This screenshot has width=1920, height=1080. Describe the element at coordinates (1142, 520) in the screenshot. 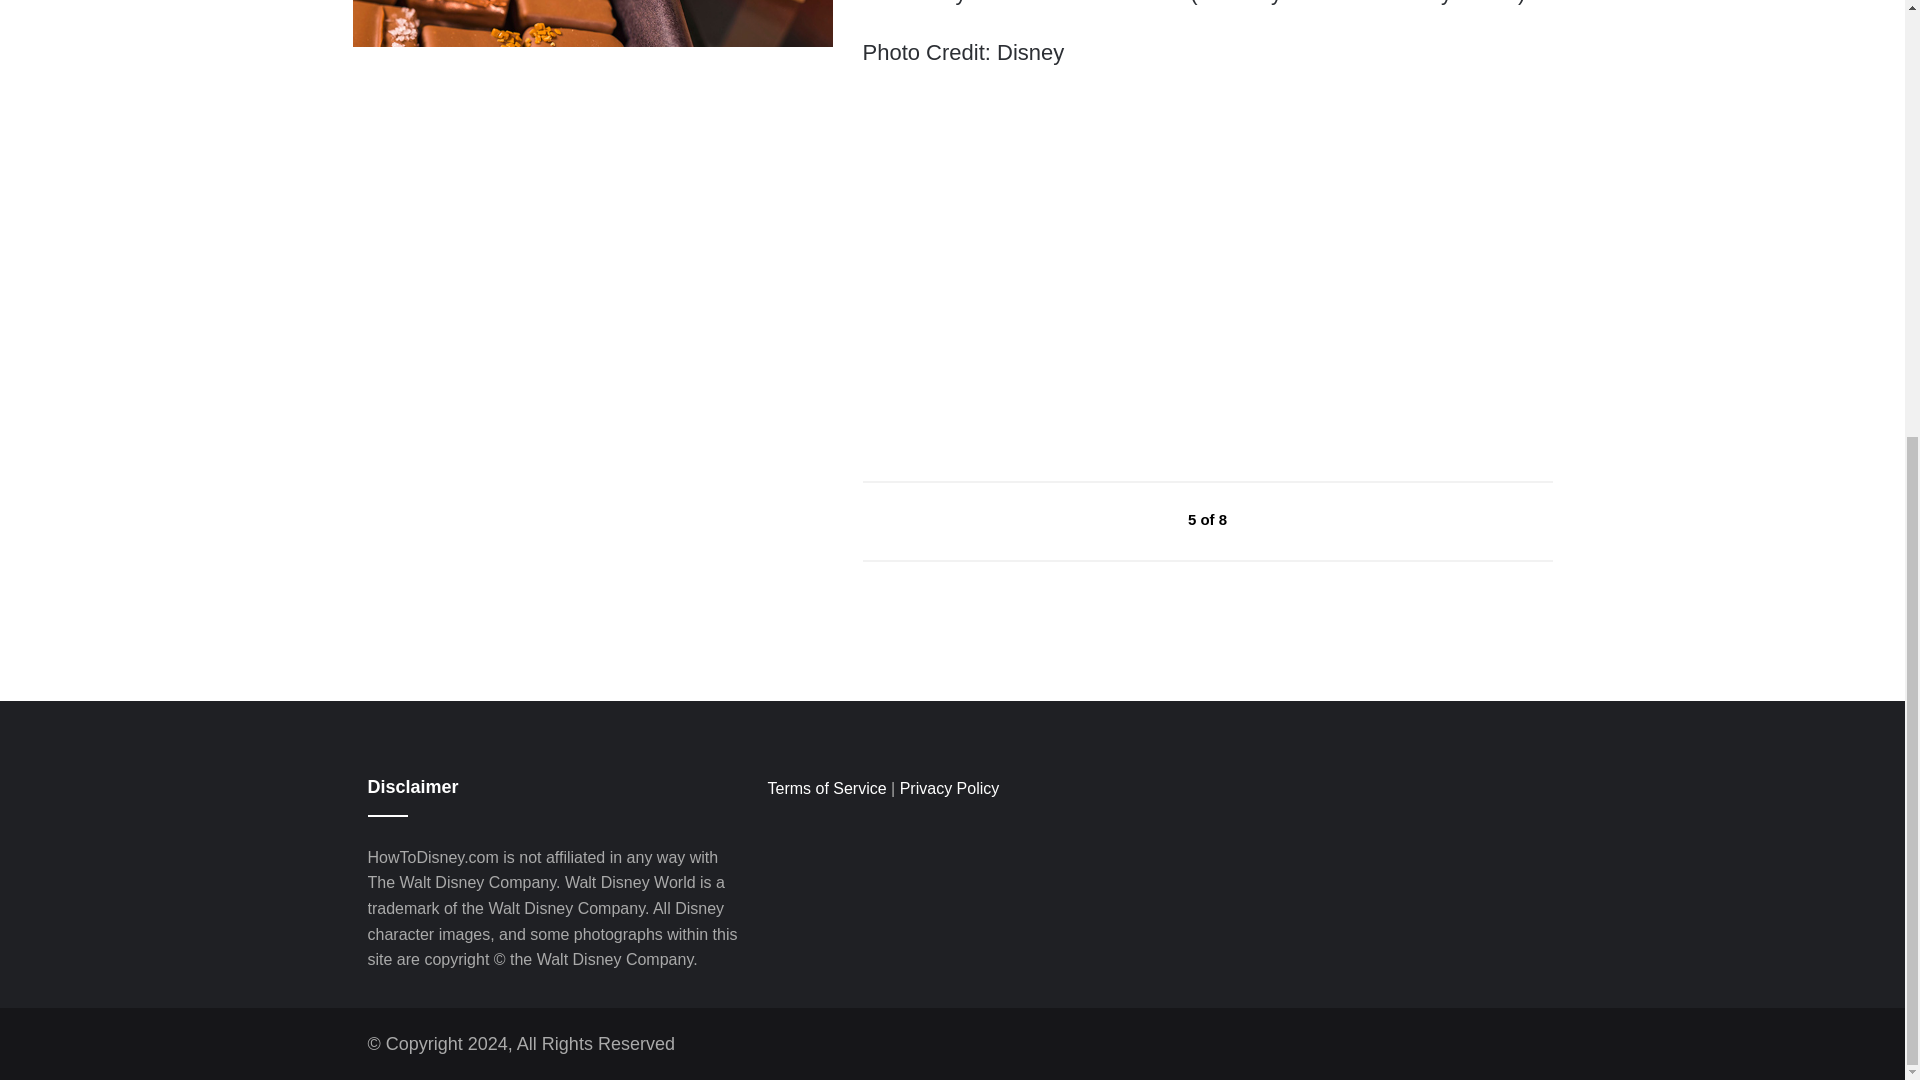

I see `Left` at that location.